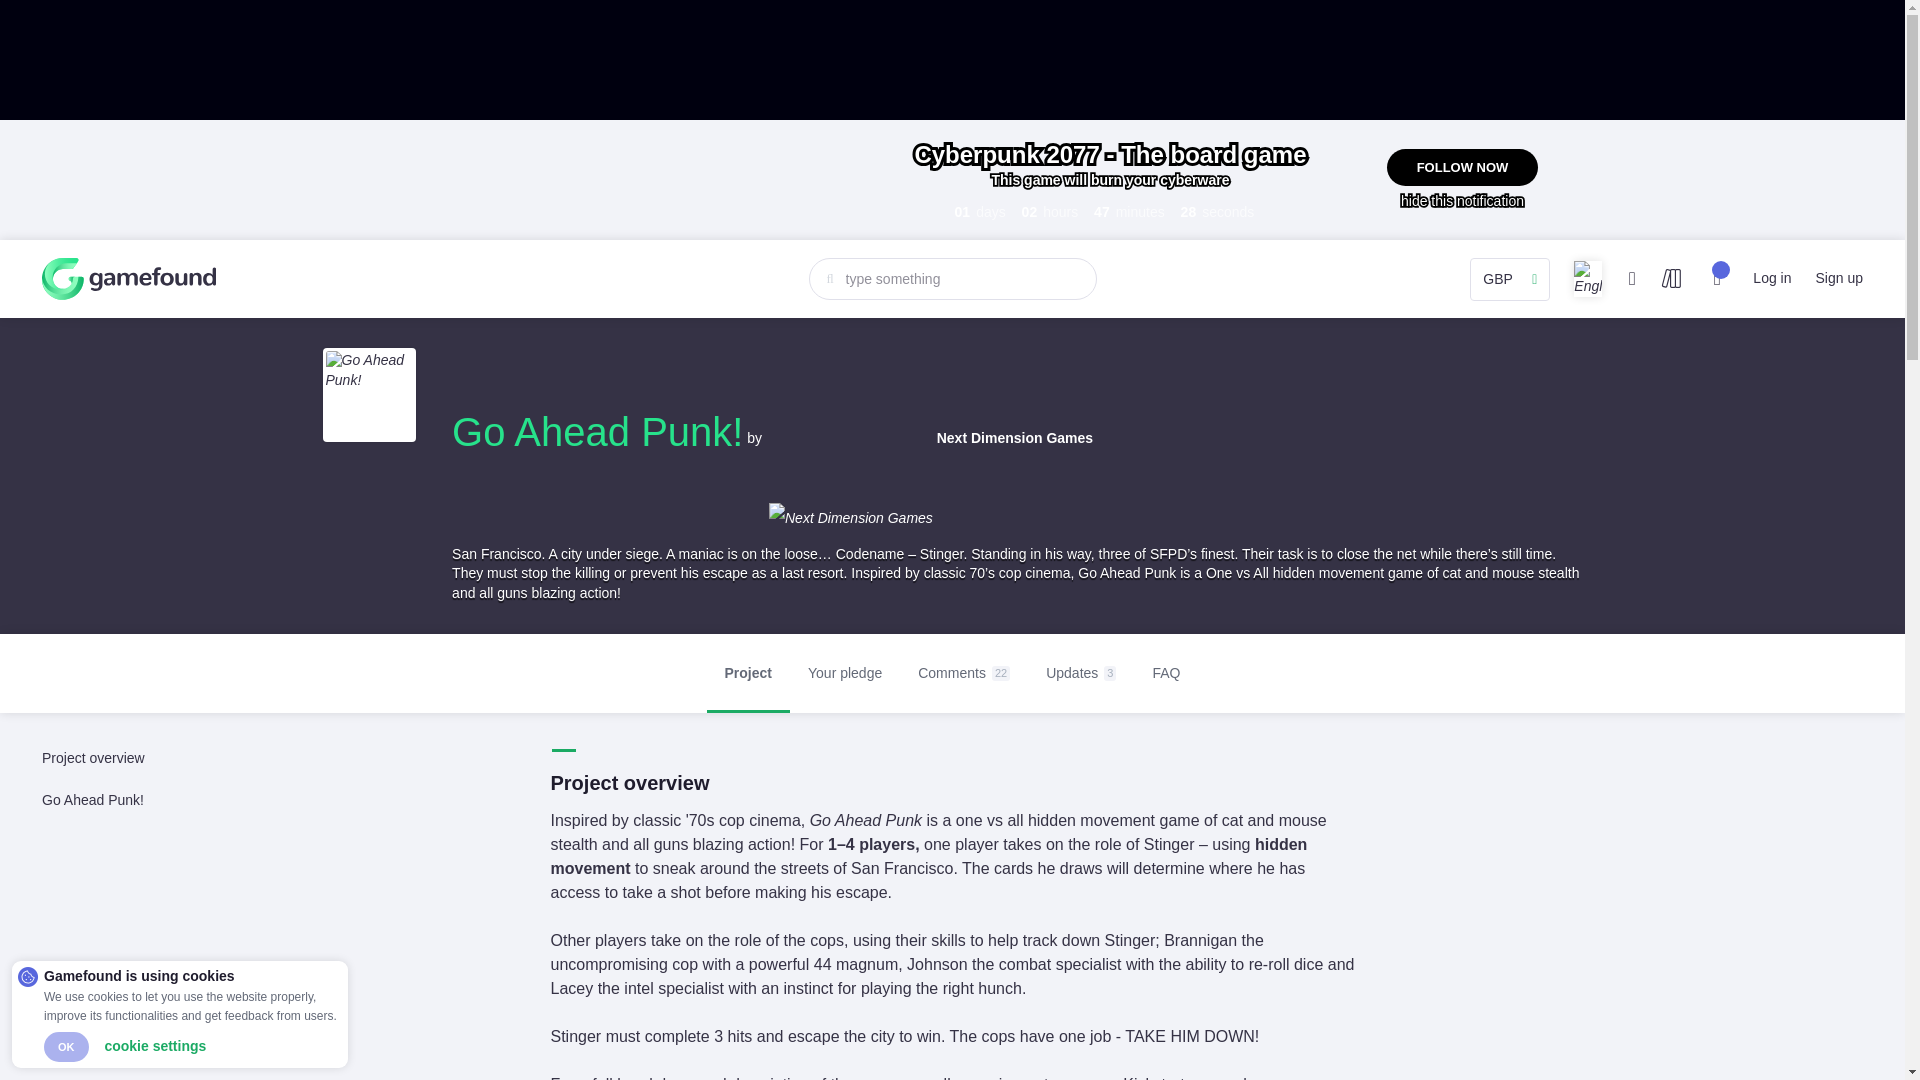 The image size is (1920, 1080). I want to click on Next Dimension Games, so click(929, 438).